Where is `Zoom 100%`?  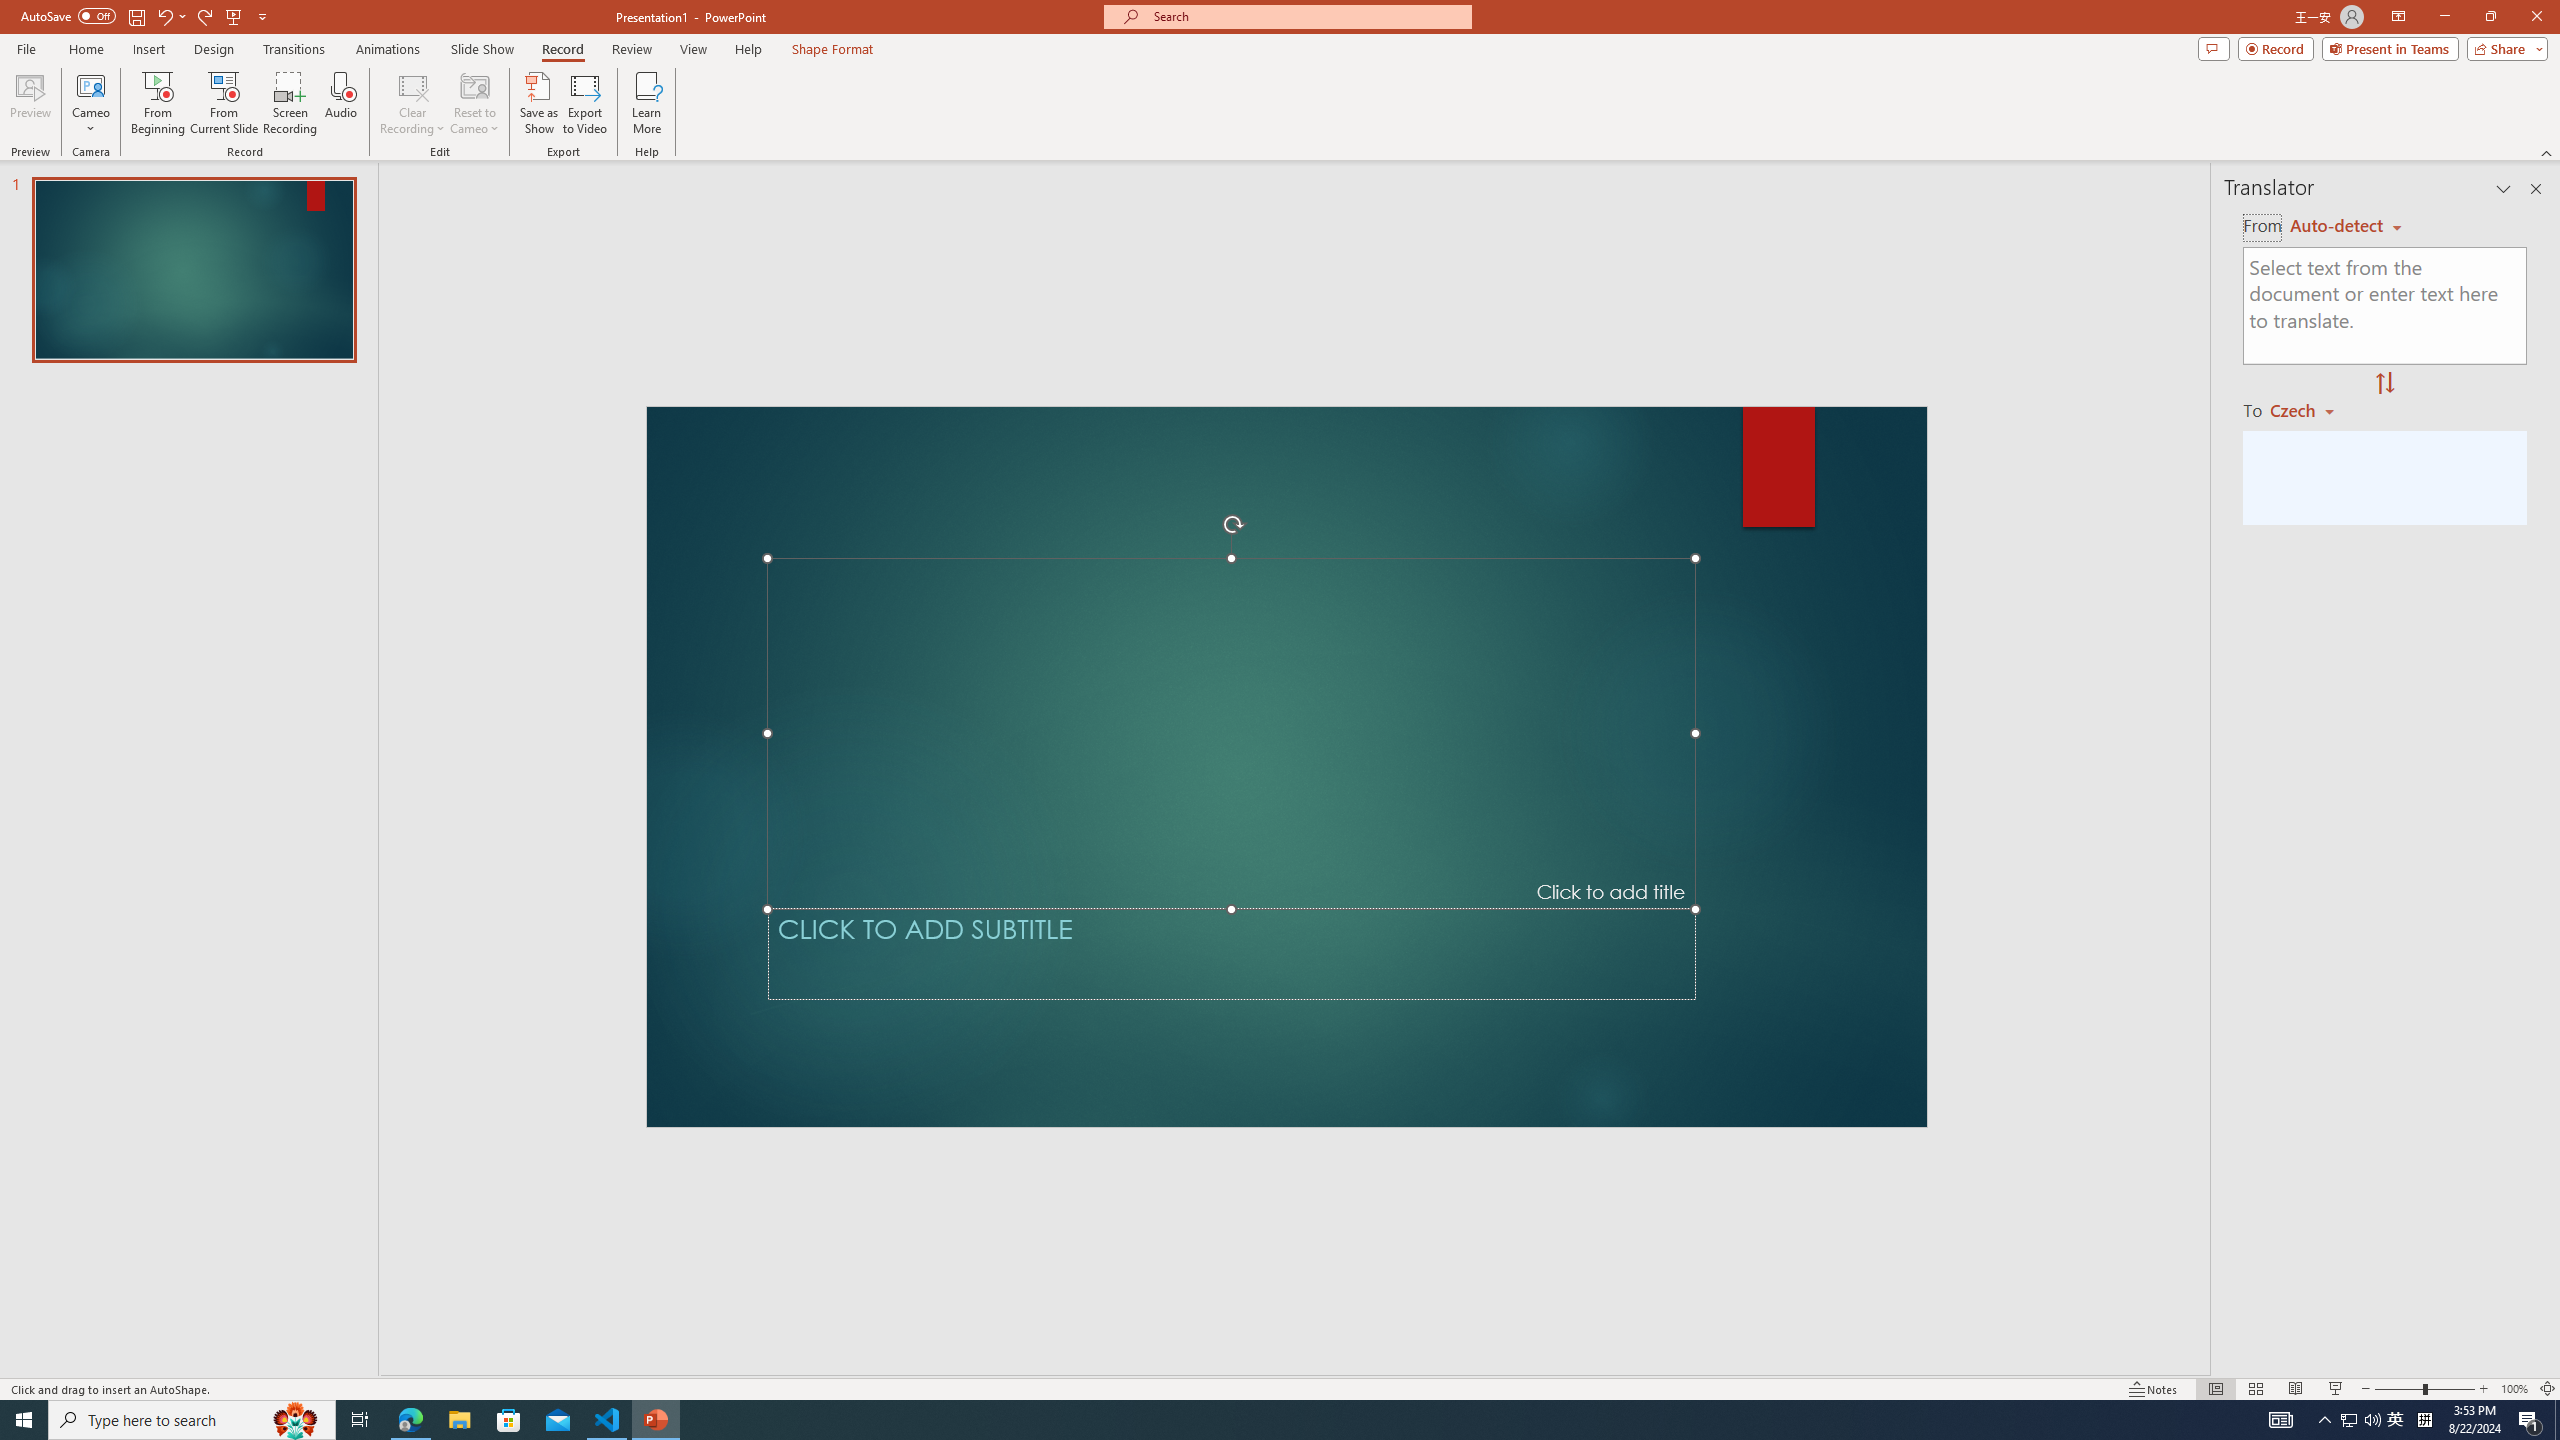 Zoom 100% is located at coordinates (2514, 1389).